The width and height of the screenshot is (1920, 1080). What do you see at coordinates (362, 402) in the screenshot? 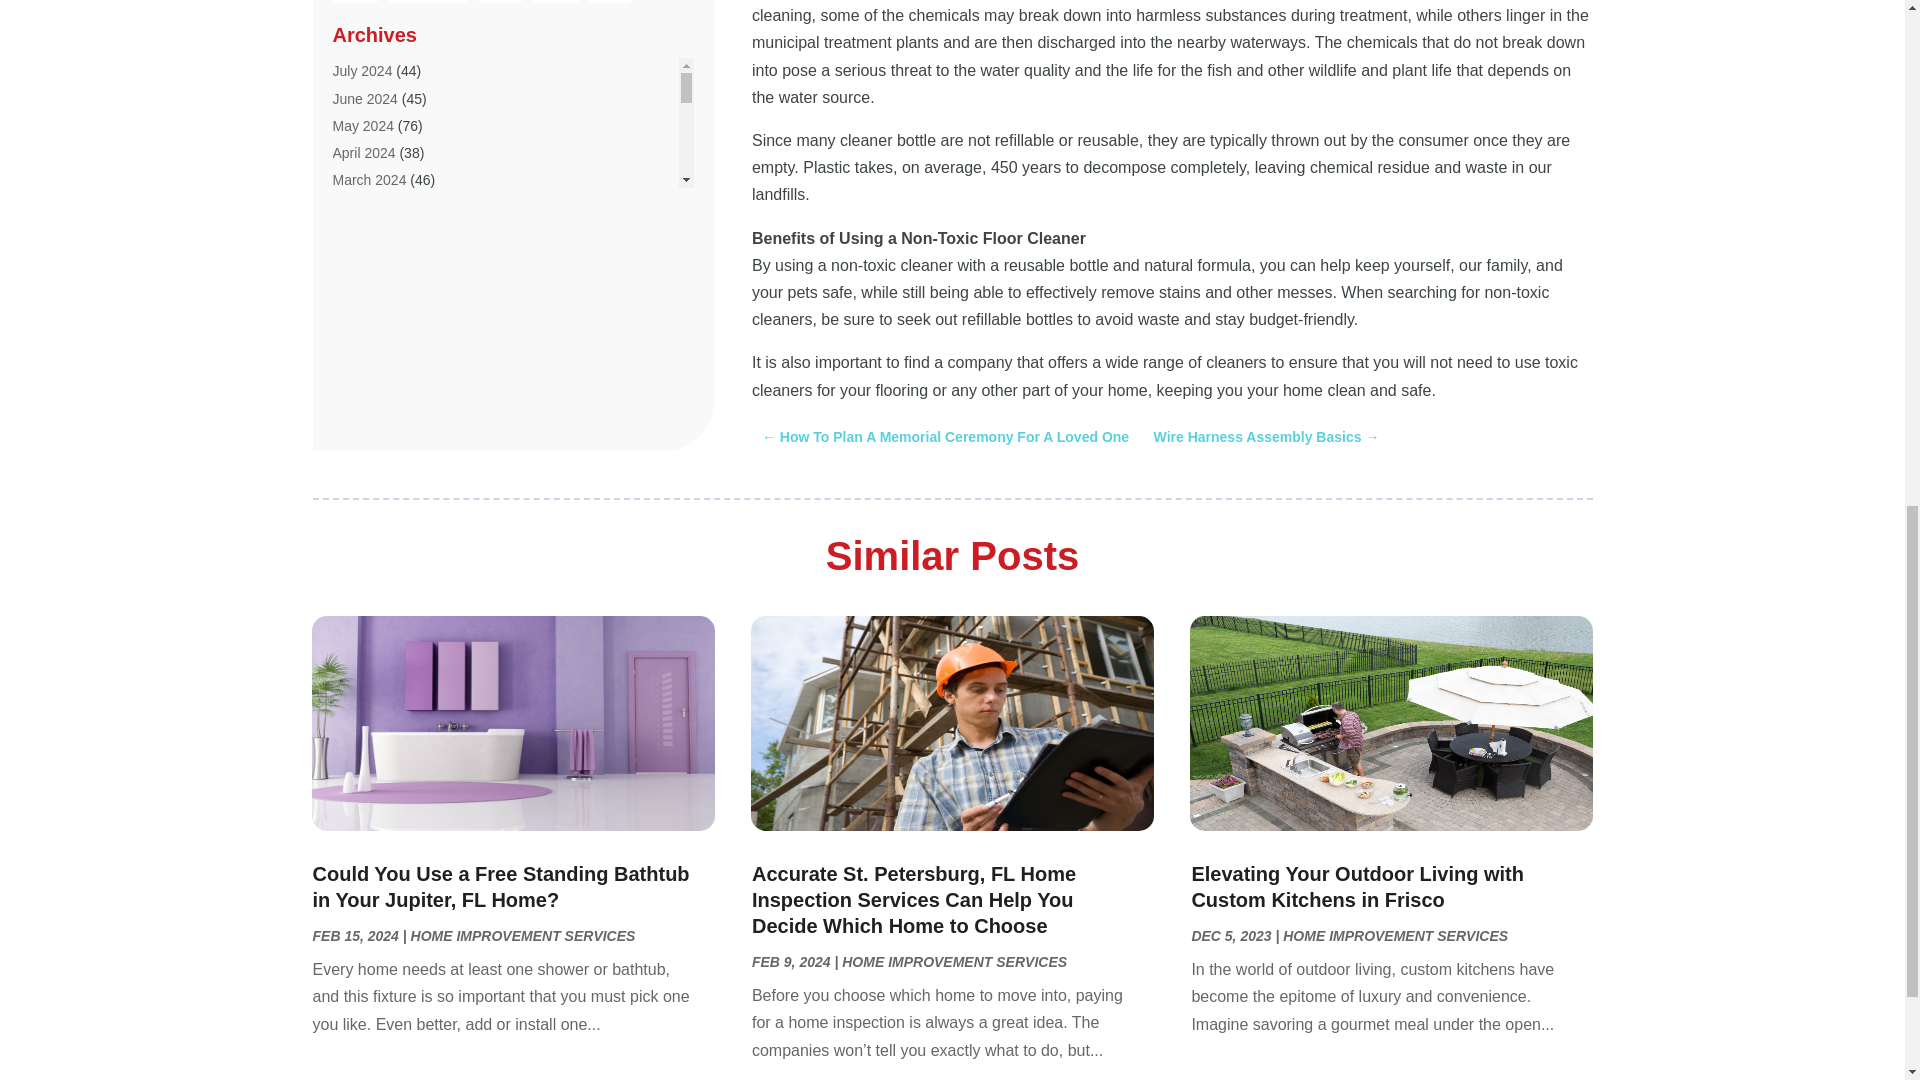
I see `Aluminum` at bounding box center [362, 402].